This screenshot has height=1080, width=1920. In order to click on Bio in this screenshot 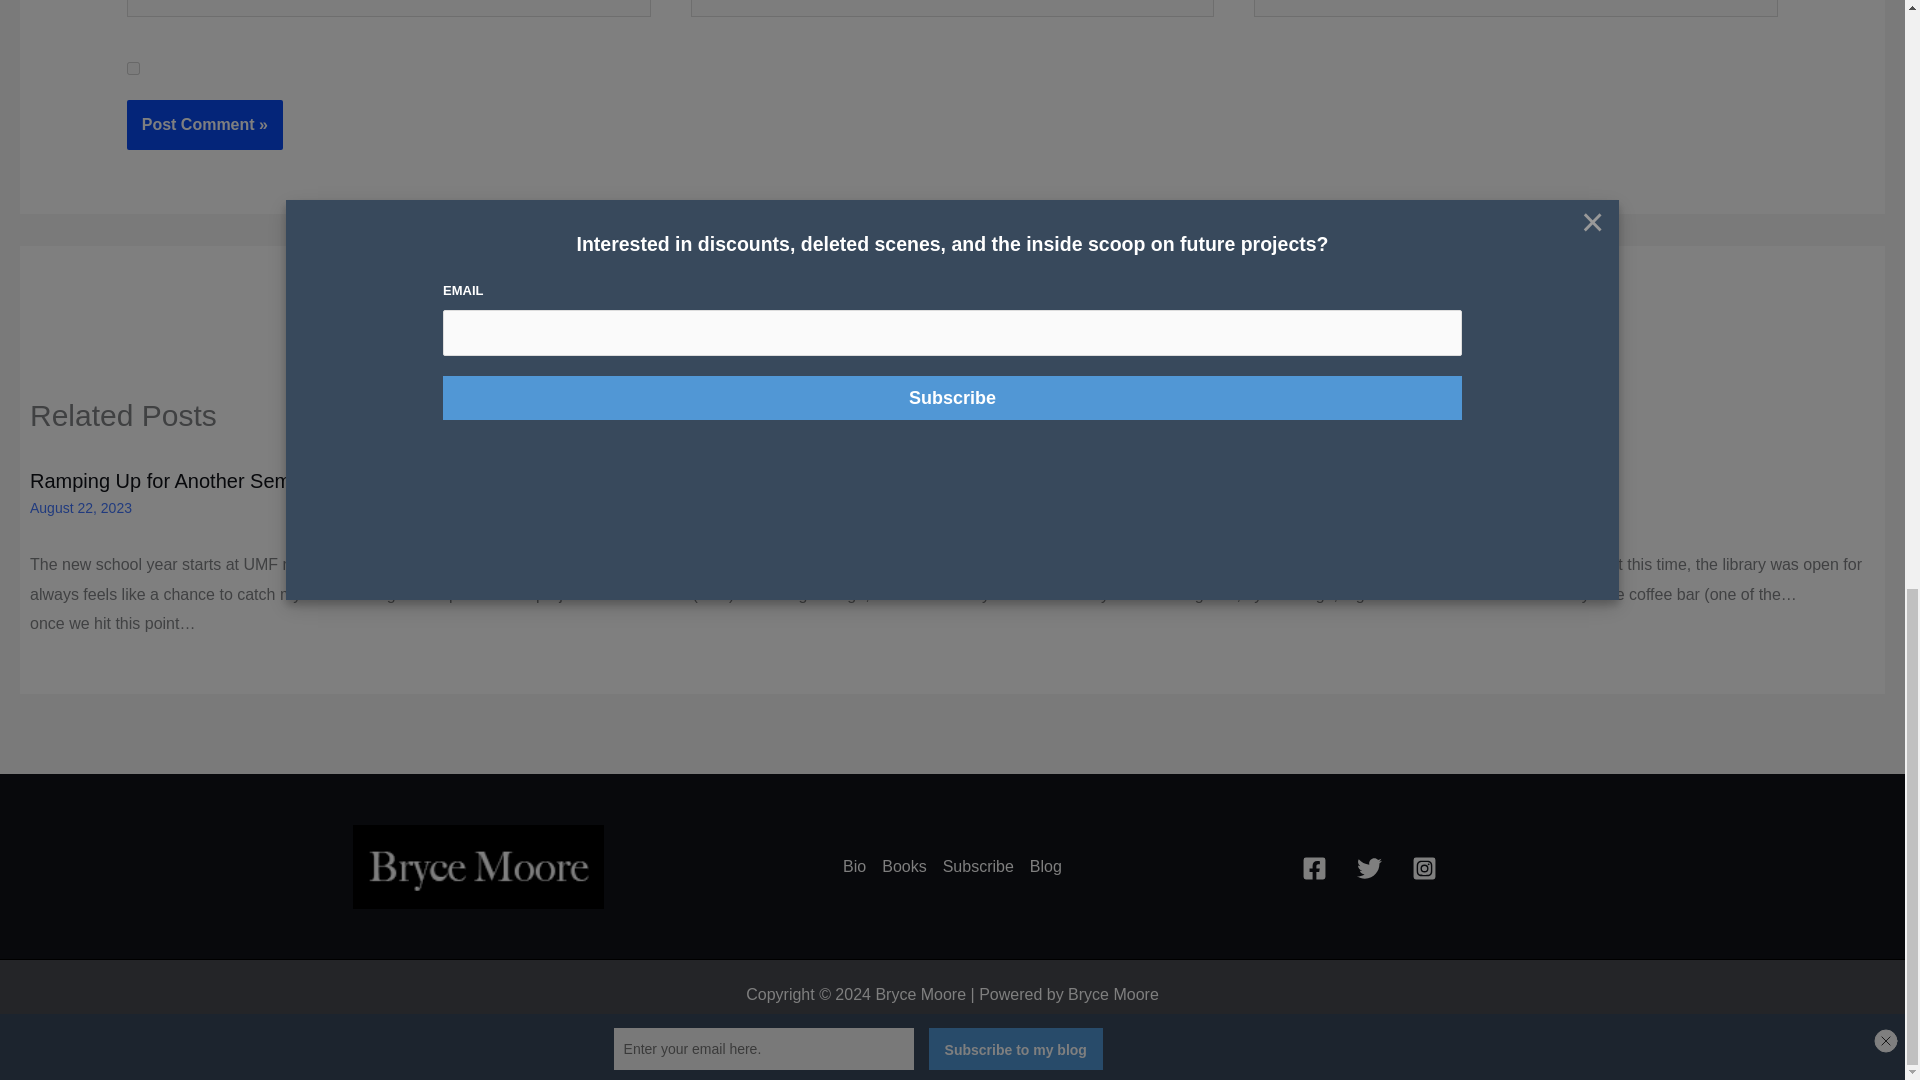, I will do `click(858, 867)`.